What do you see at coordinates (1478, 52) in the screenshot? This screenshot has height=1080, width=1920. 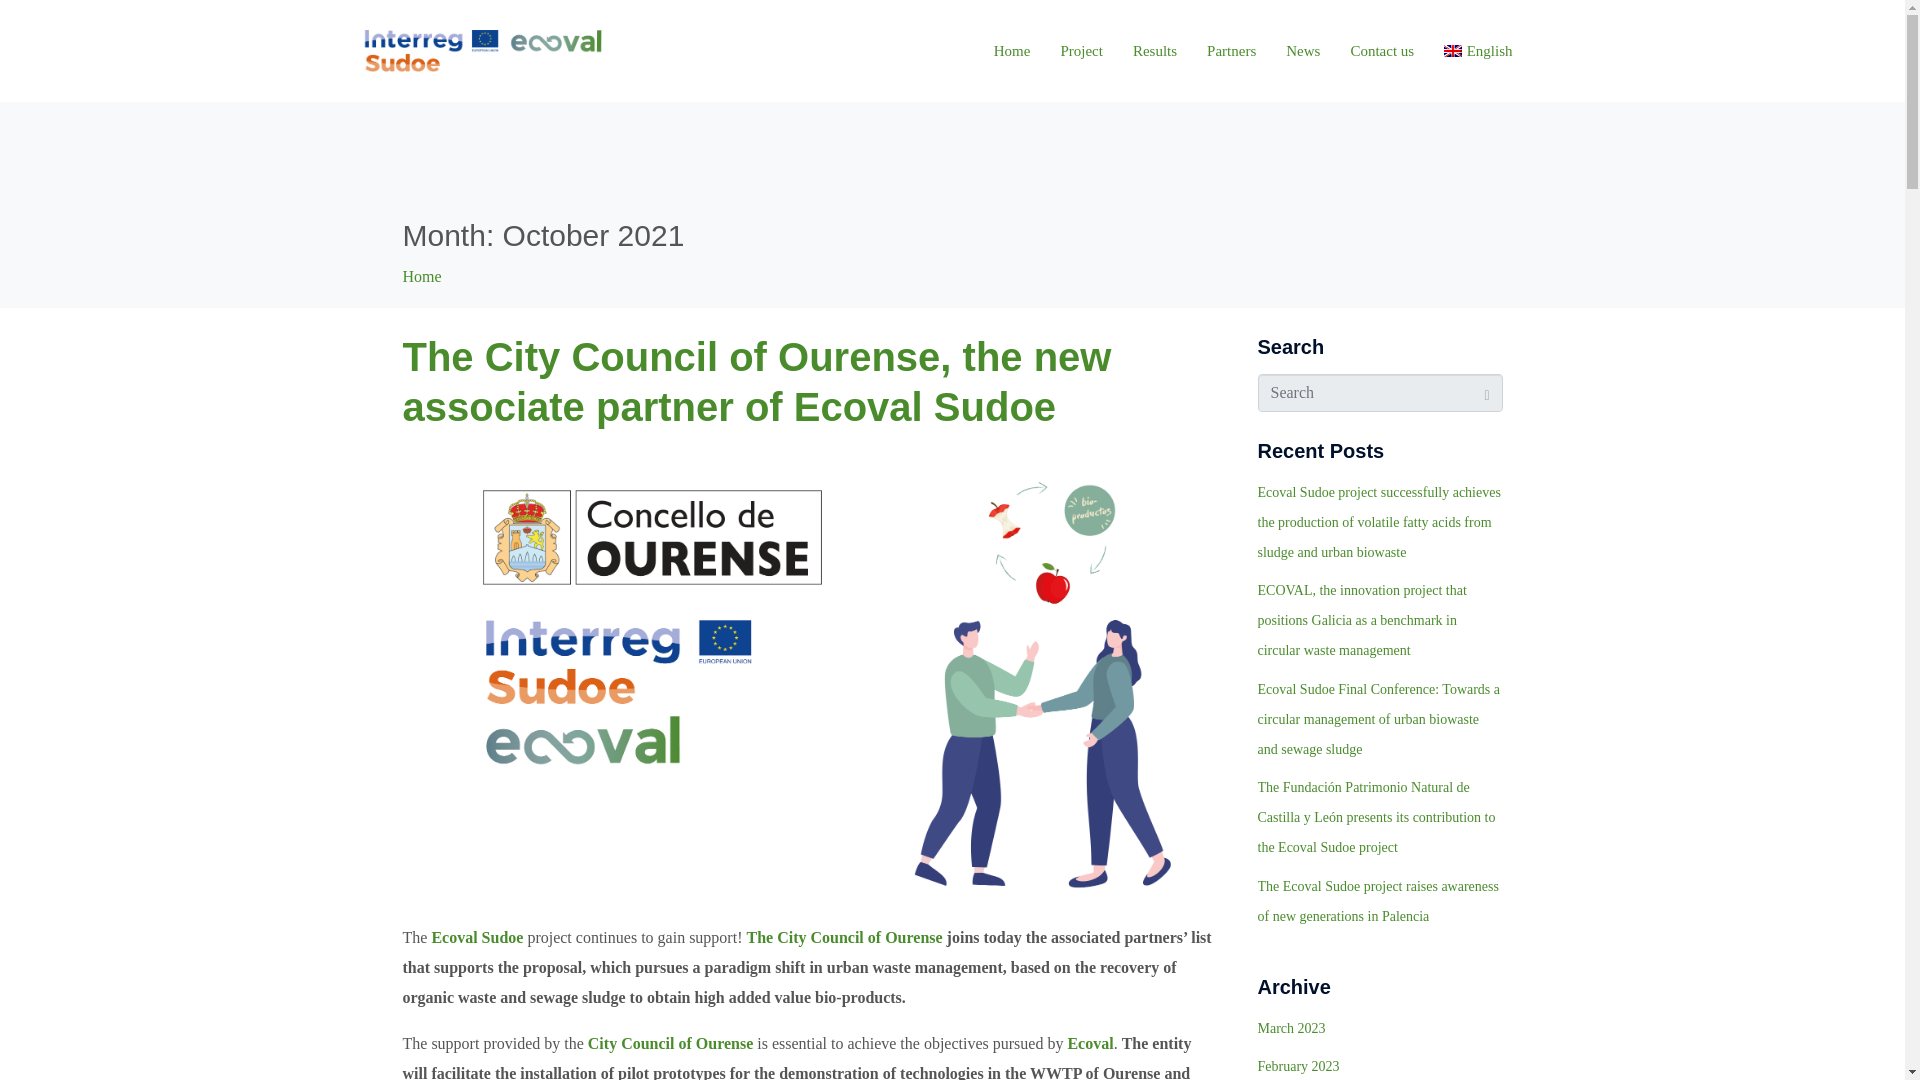 I see `English` at bounding box center [1478, 52].